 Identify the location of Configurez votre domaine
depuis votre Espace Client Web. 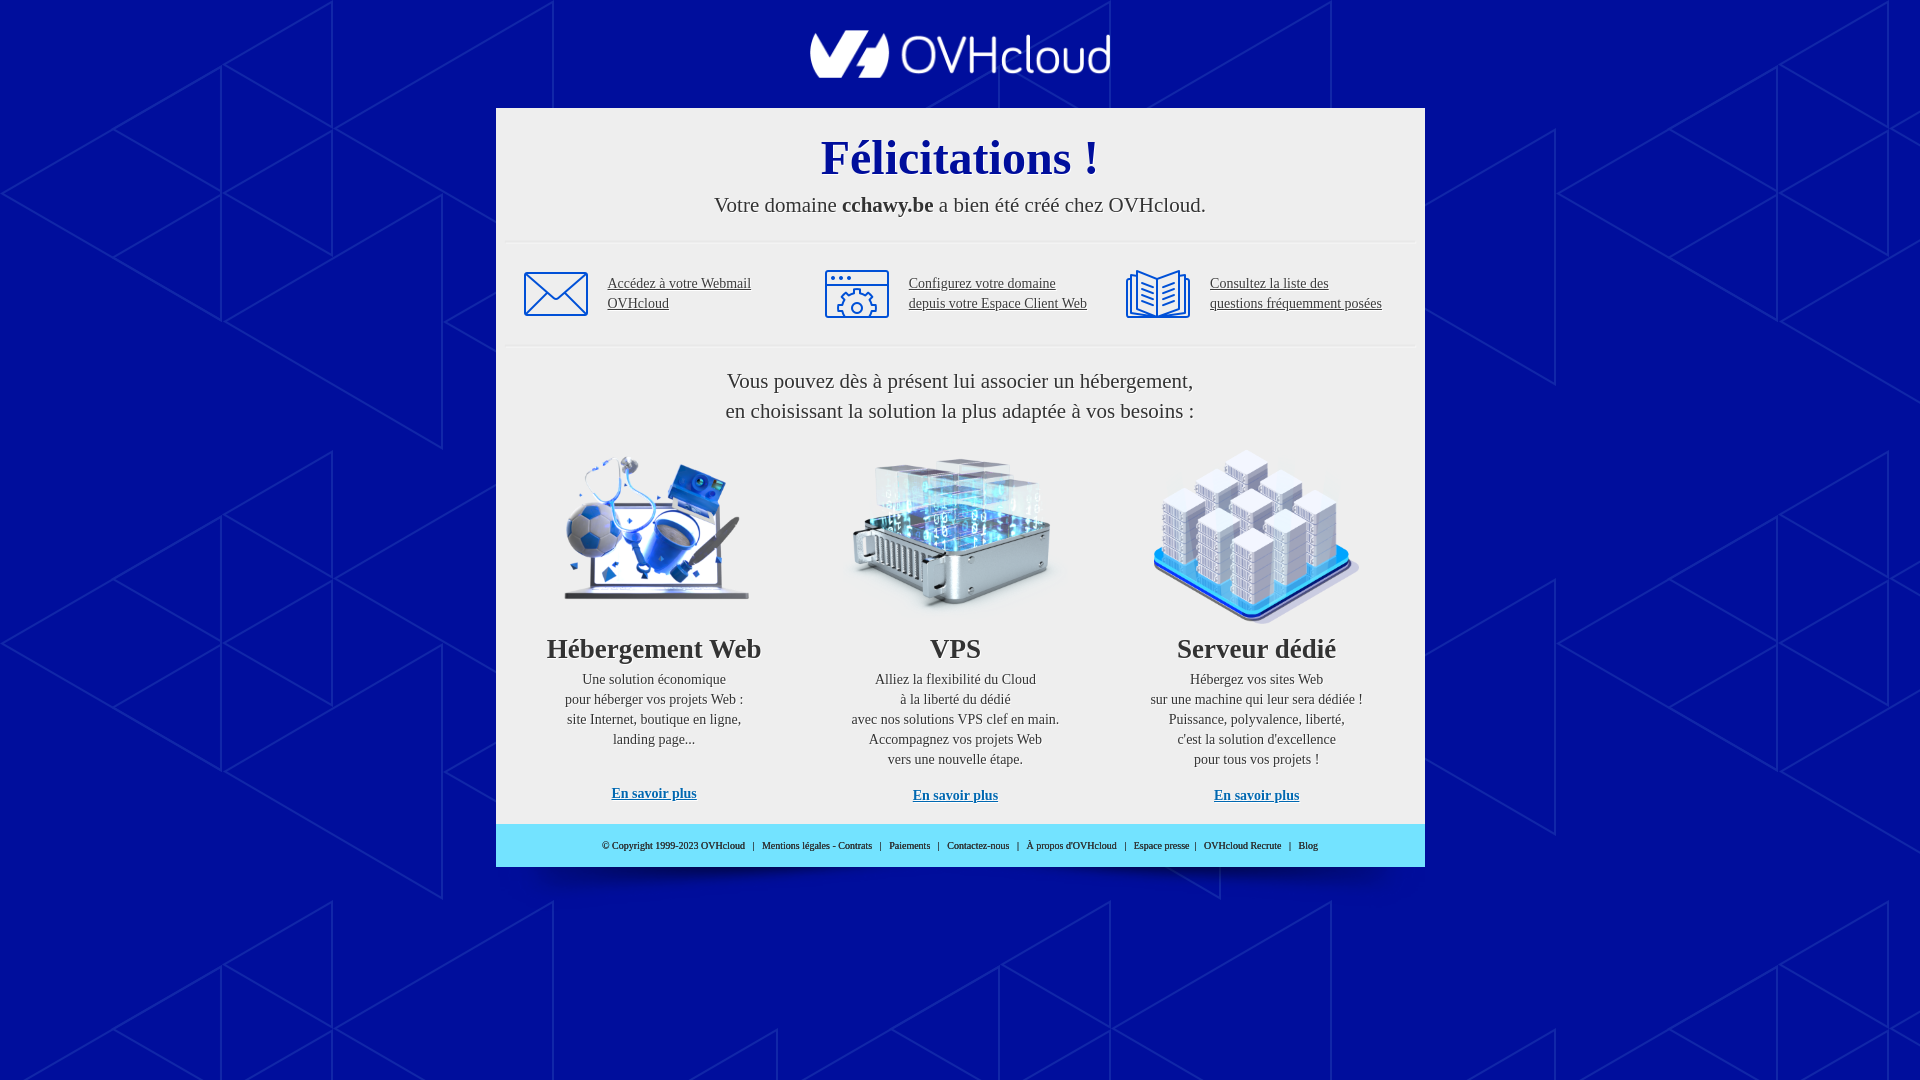
(998, 294).